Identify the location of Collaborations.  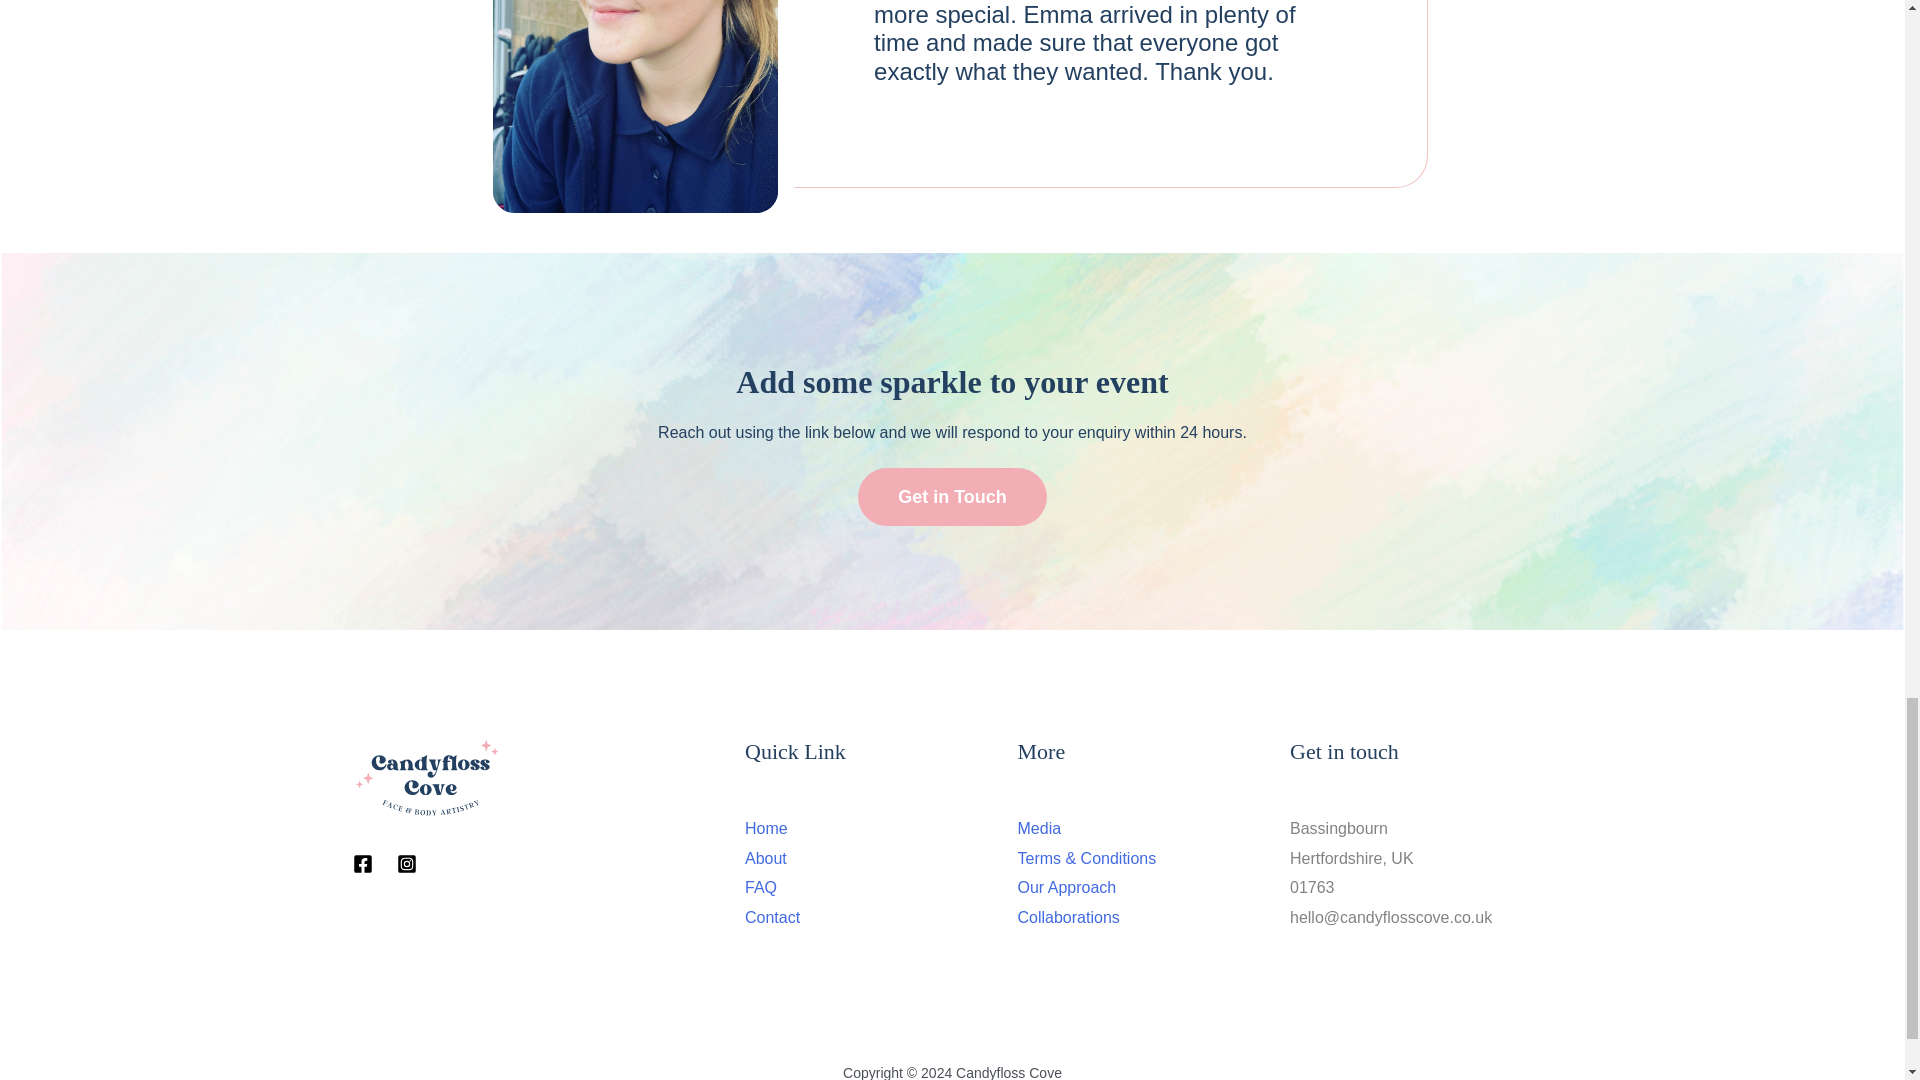
(1068, 917).